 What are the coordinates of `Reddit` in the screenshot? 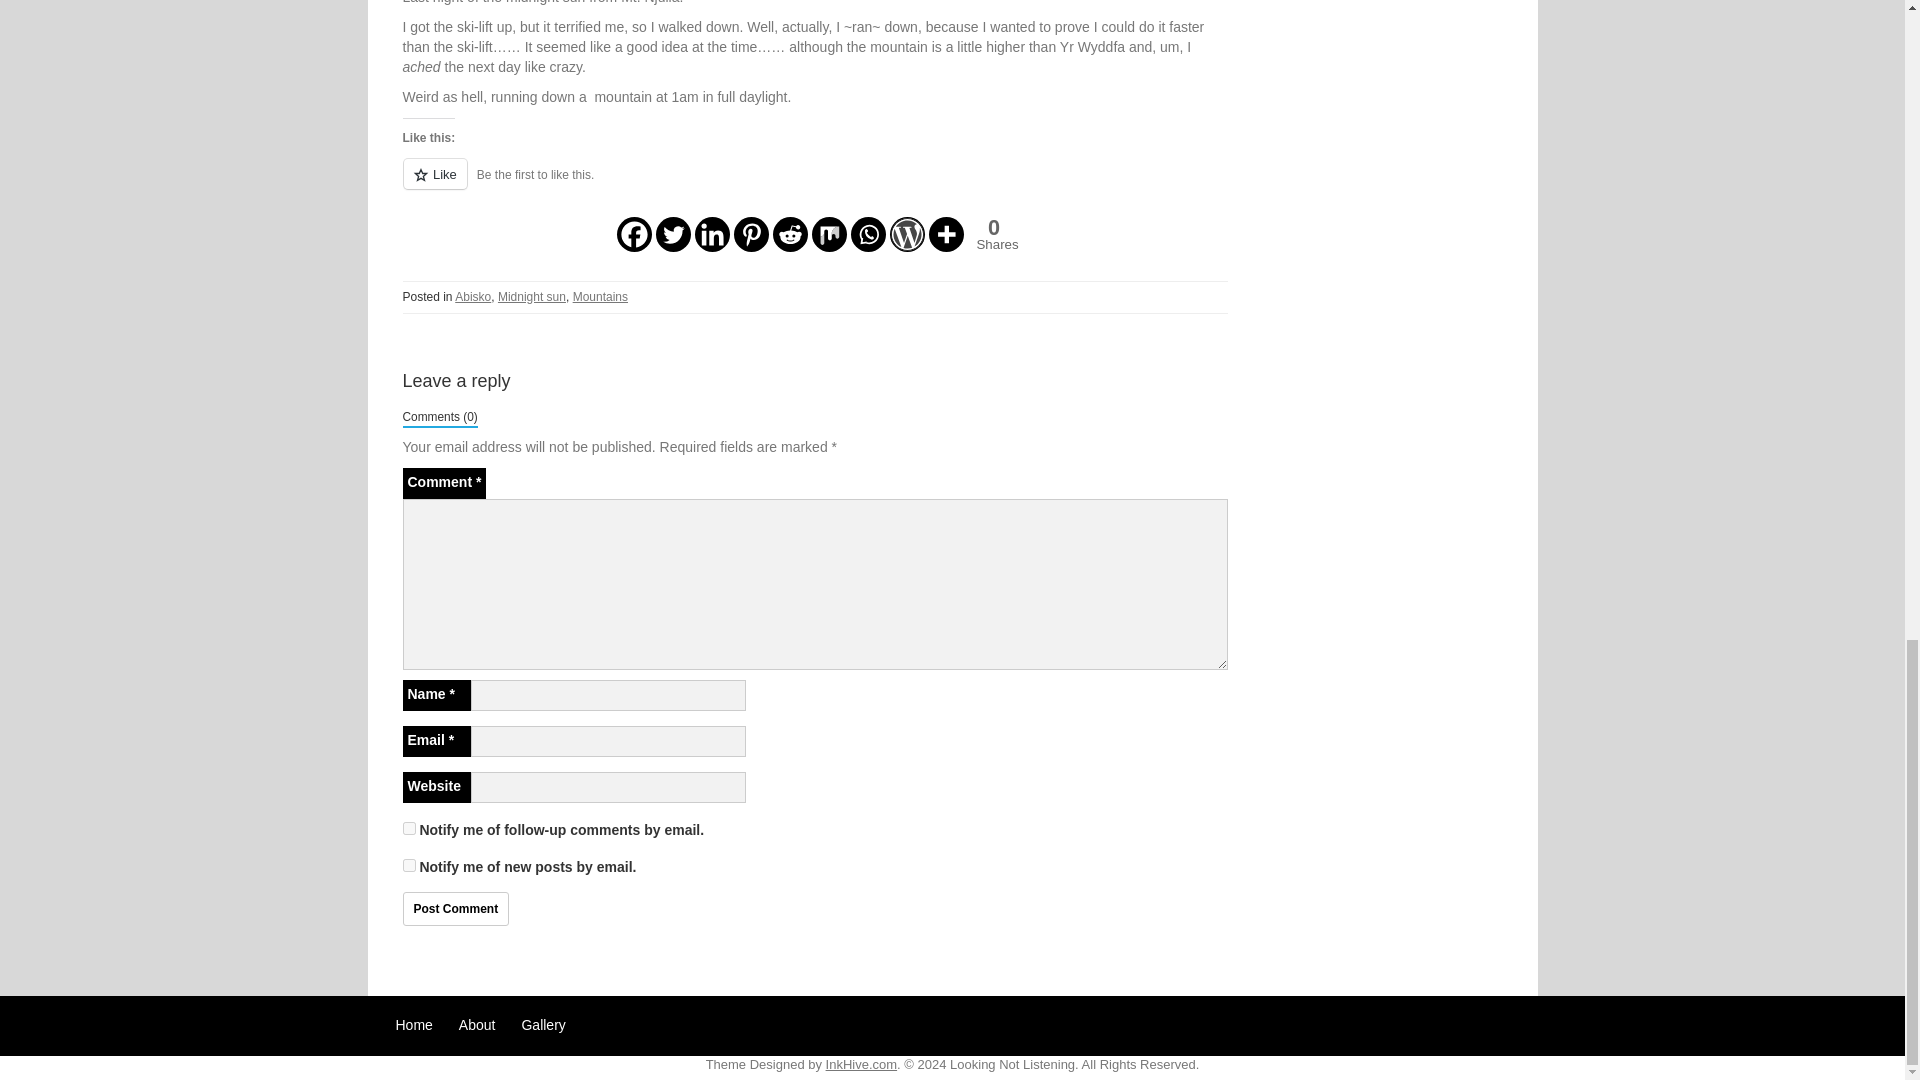 It's located at (633, 234).